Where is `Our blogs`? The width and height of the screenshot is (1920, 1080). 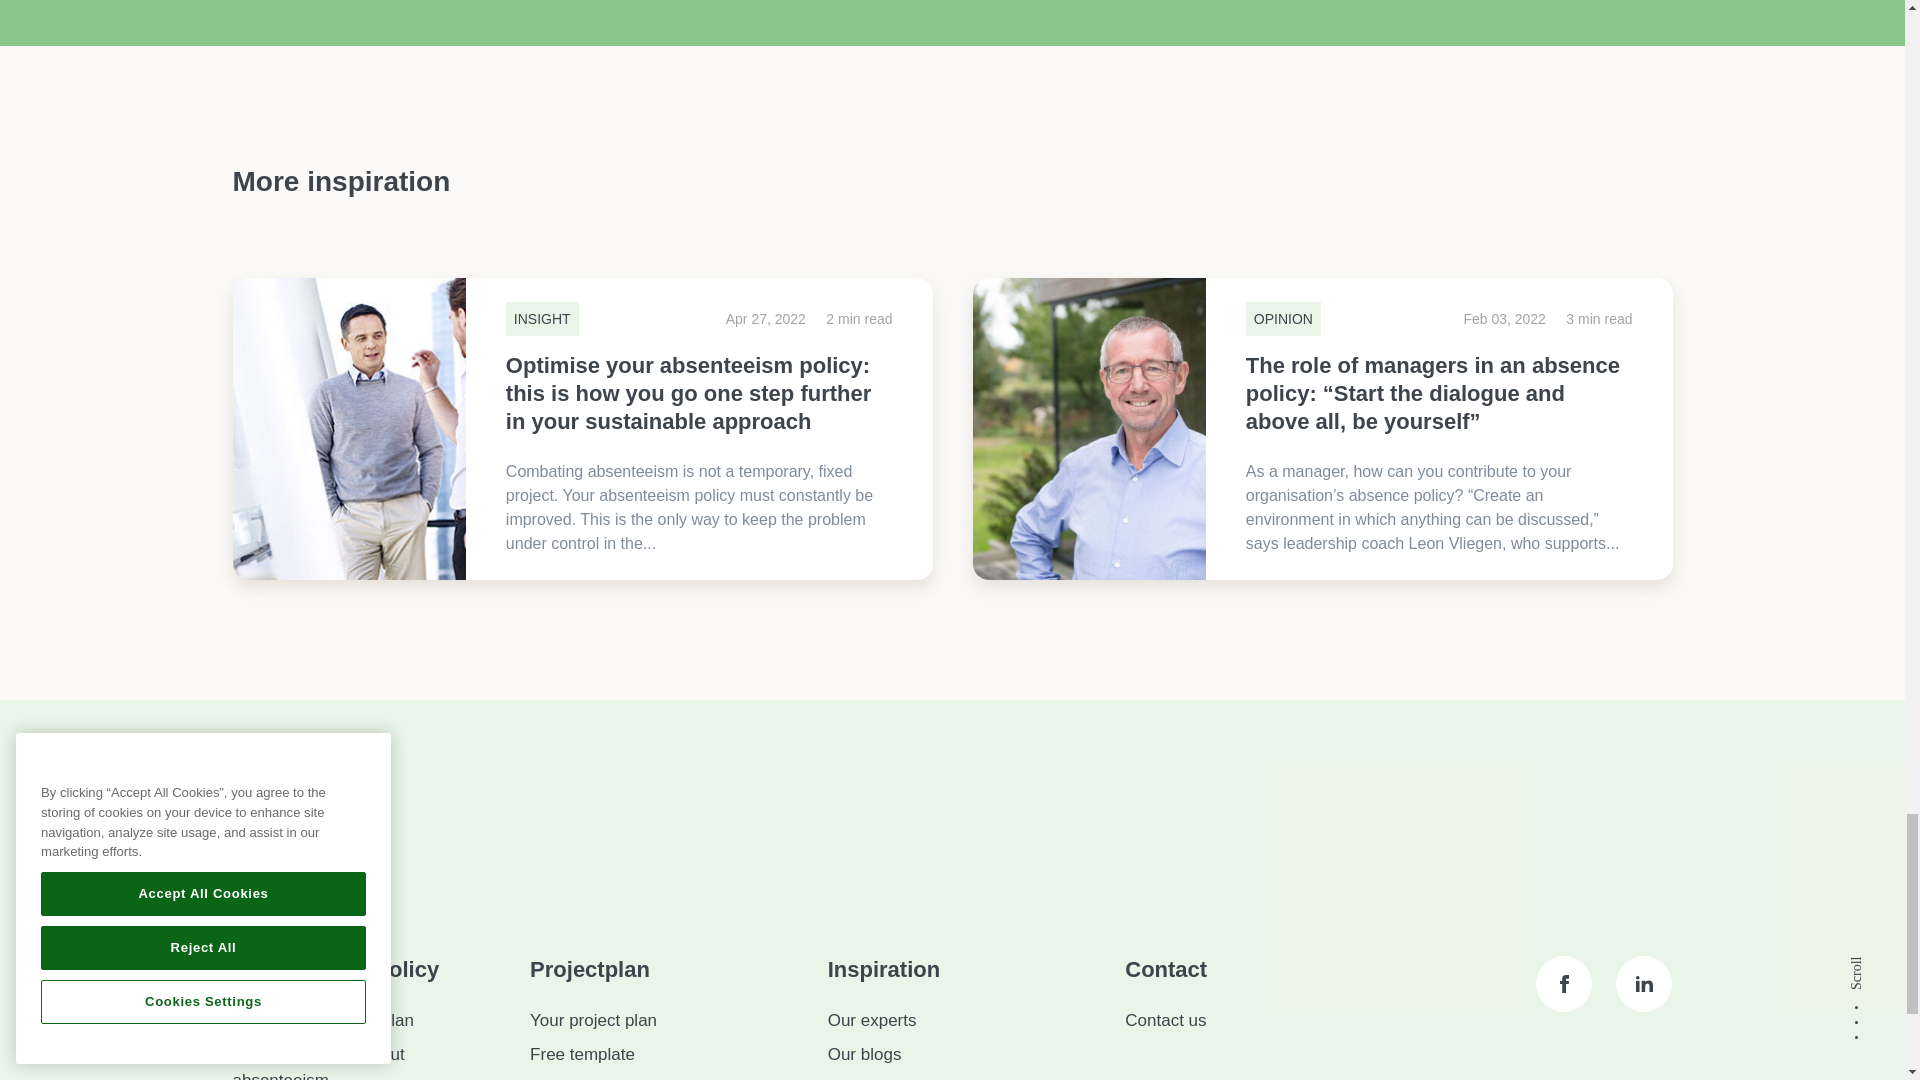
Our blogs is located at coordinates (864, 1054).